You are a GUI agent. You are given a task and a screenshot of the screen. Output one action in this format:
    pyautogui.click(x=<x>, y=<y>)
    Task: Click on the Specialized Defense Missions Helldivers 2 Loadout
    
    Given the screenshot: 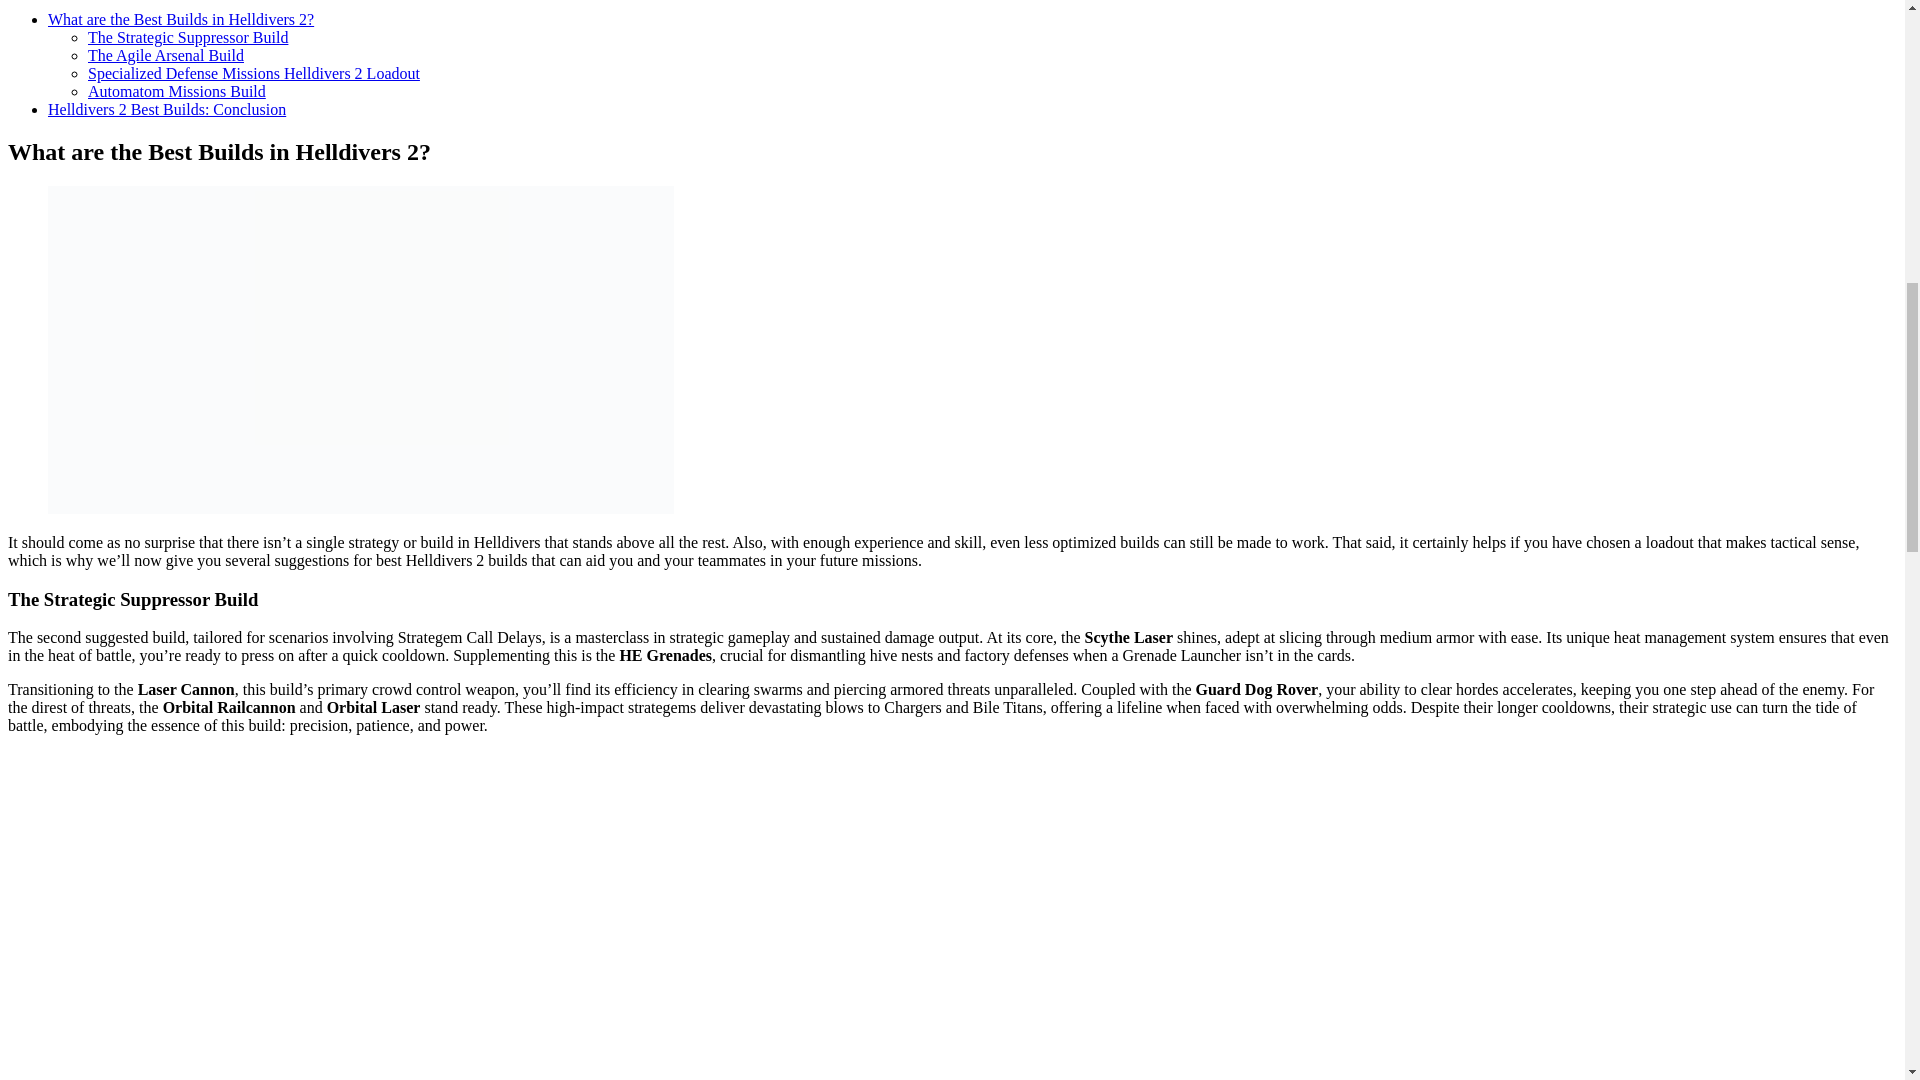 What is the action you would take?
    pyautogui.click(x=254, y=73)
    